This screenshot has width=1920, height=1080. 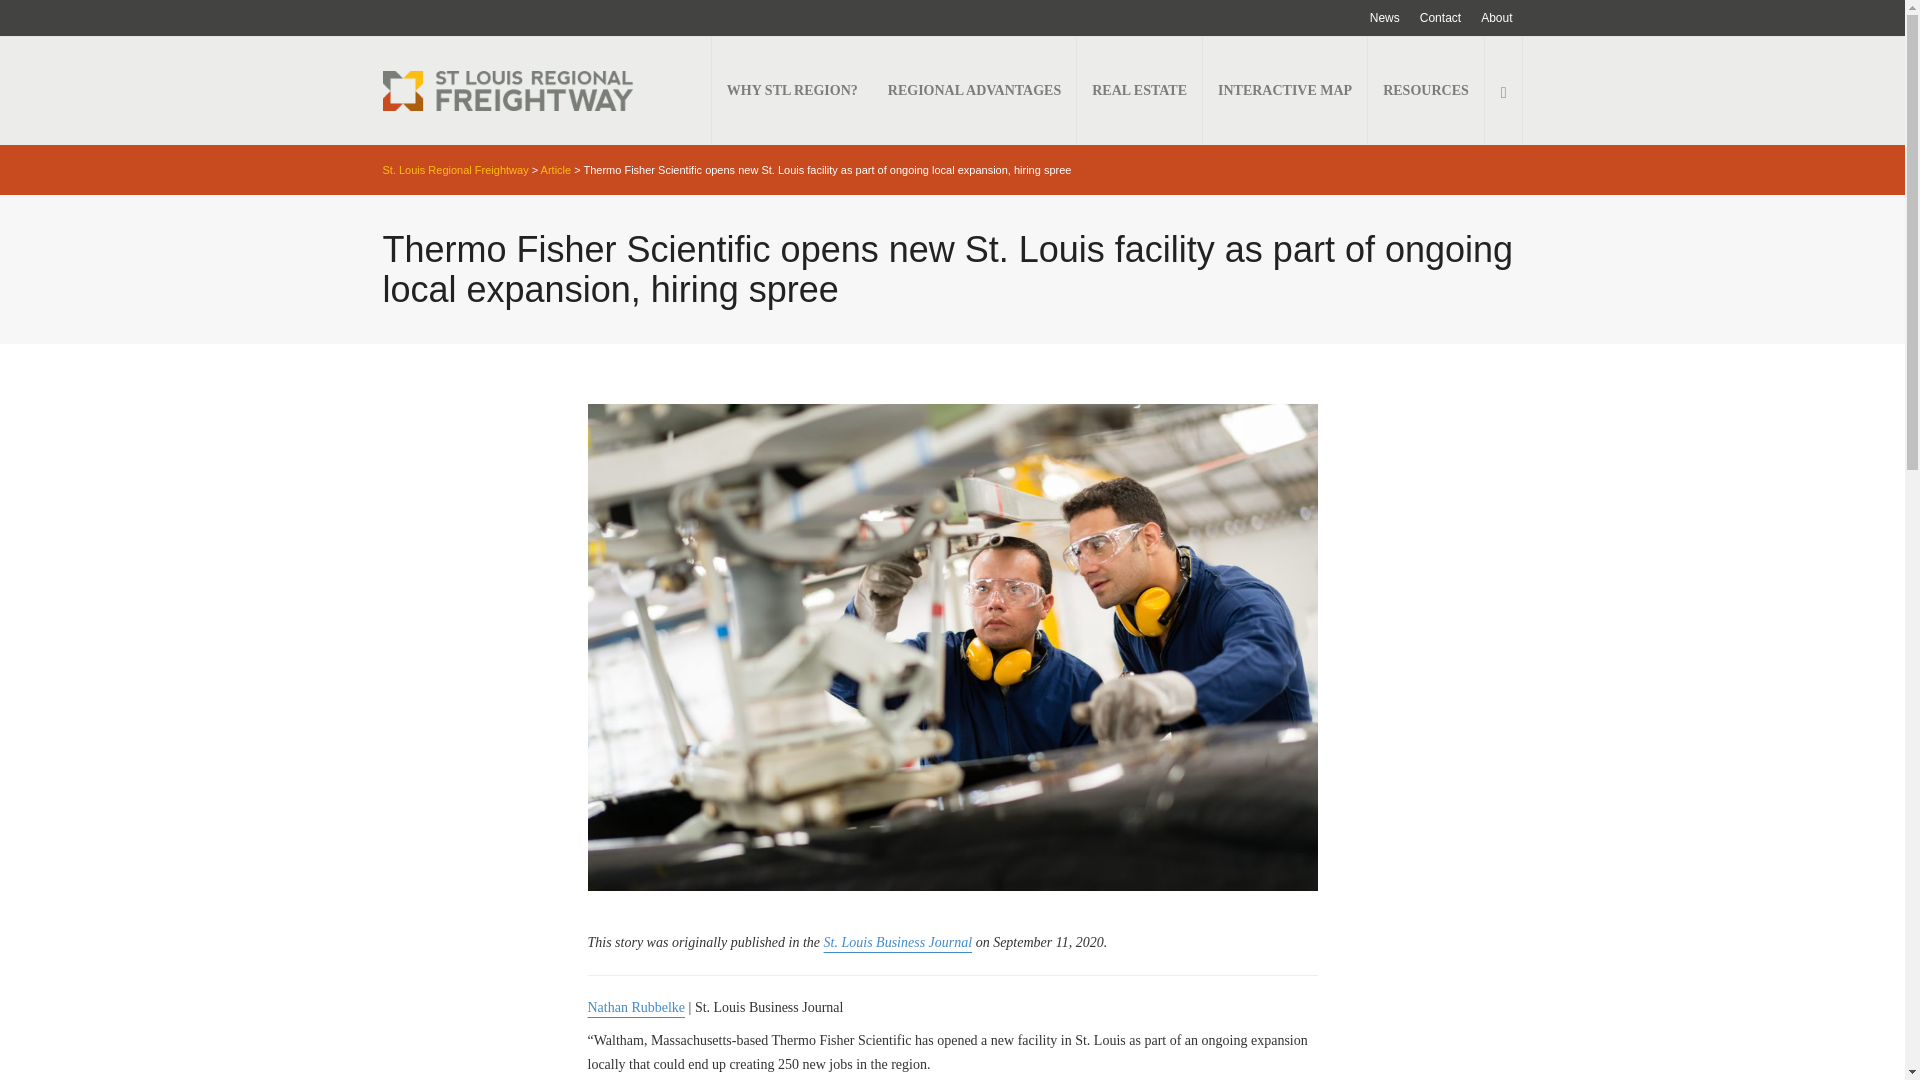 I want to click on Go to St. Louis Regional Freightway., so click(x=455, y=170).